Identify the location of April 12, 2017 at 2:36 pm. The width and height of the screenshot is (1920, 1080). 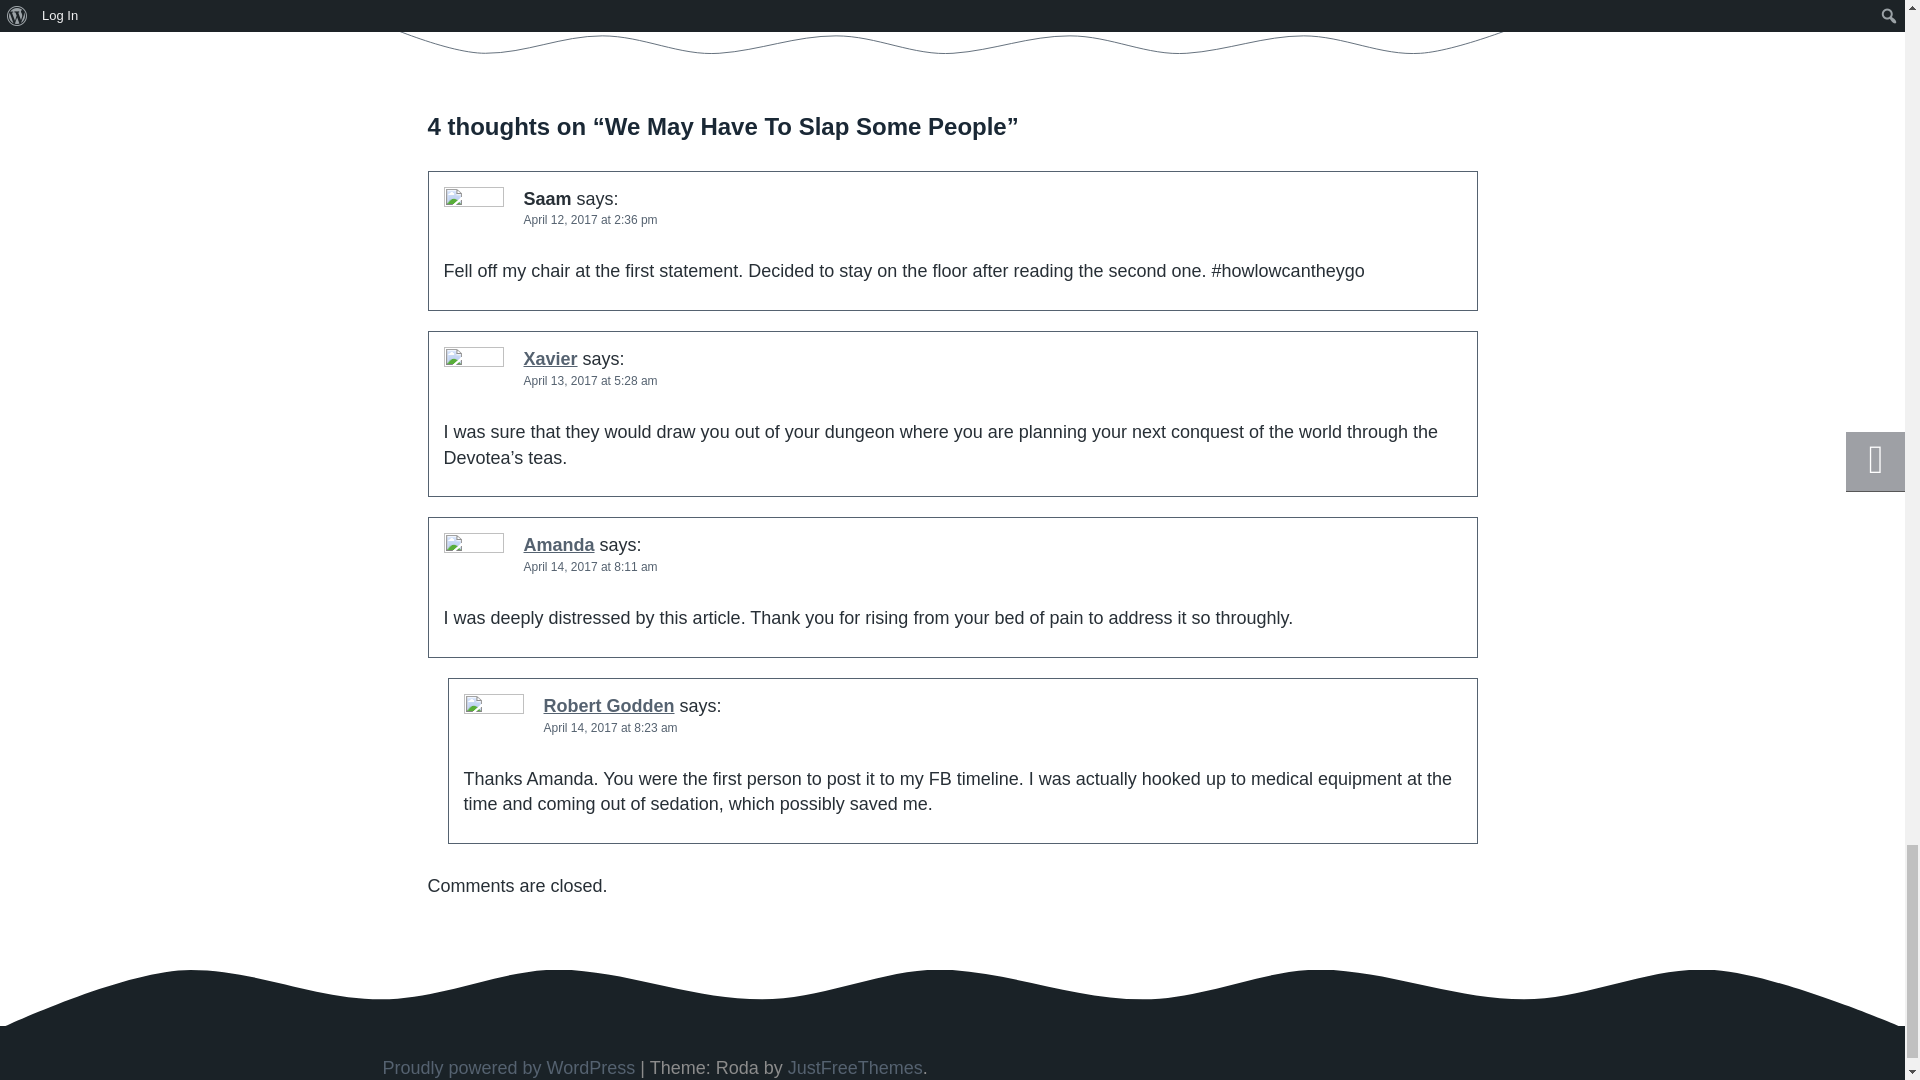
(591, 219).